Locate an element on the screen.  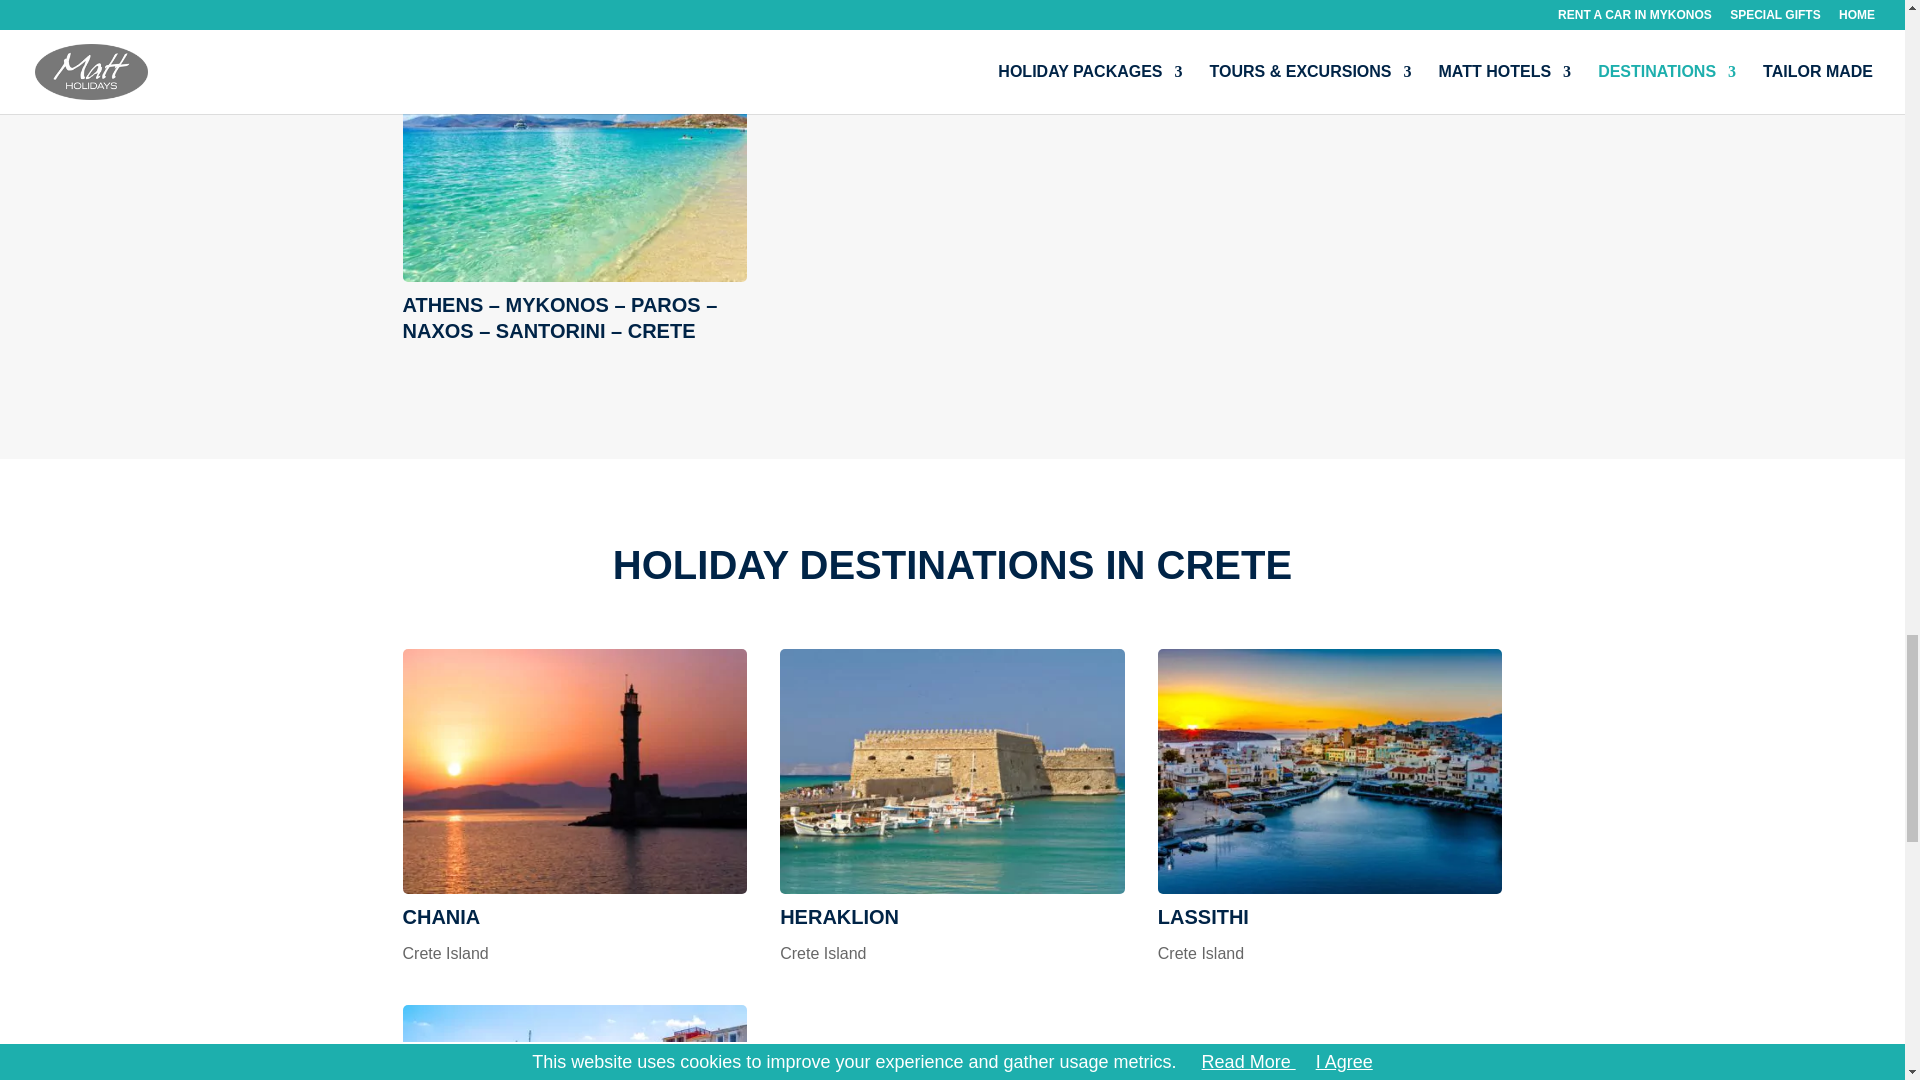
Chania is located at coordinates (440, 916).